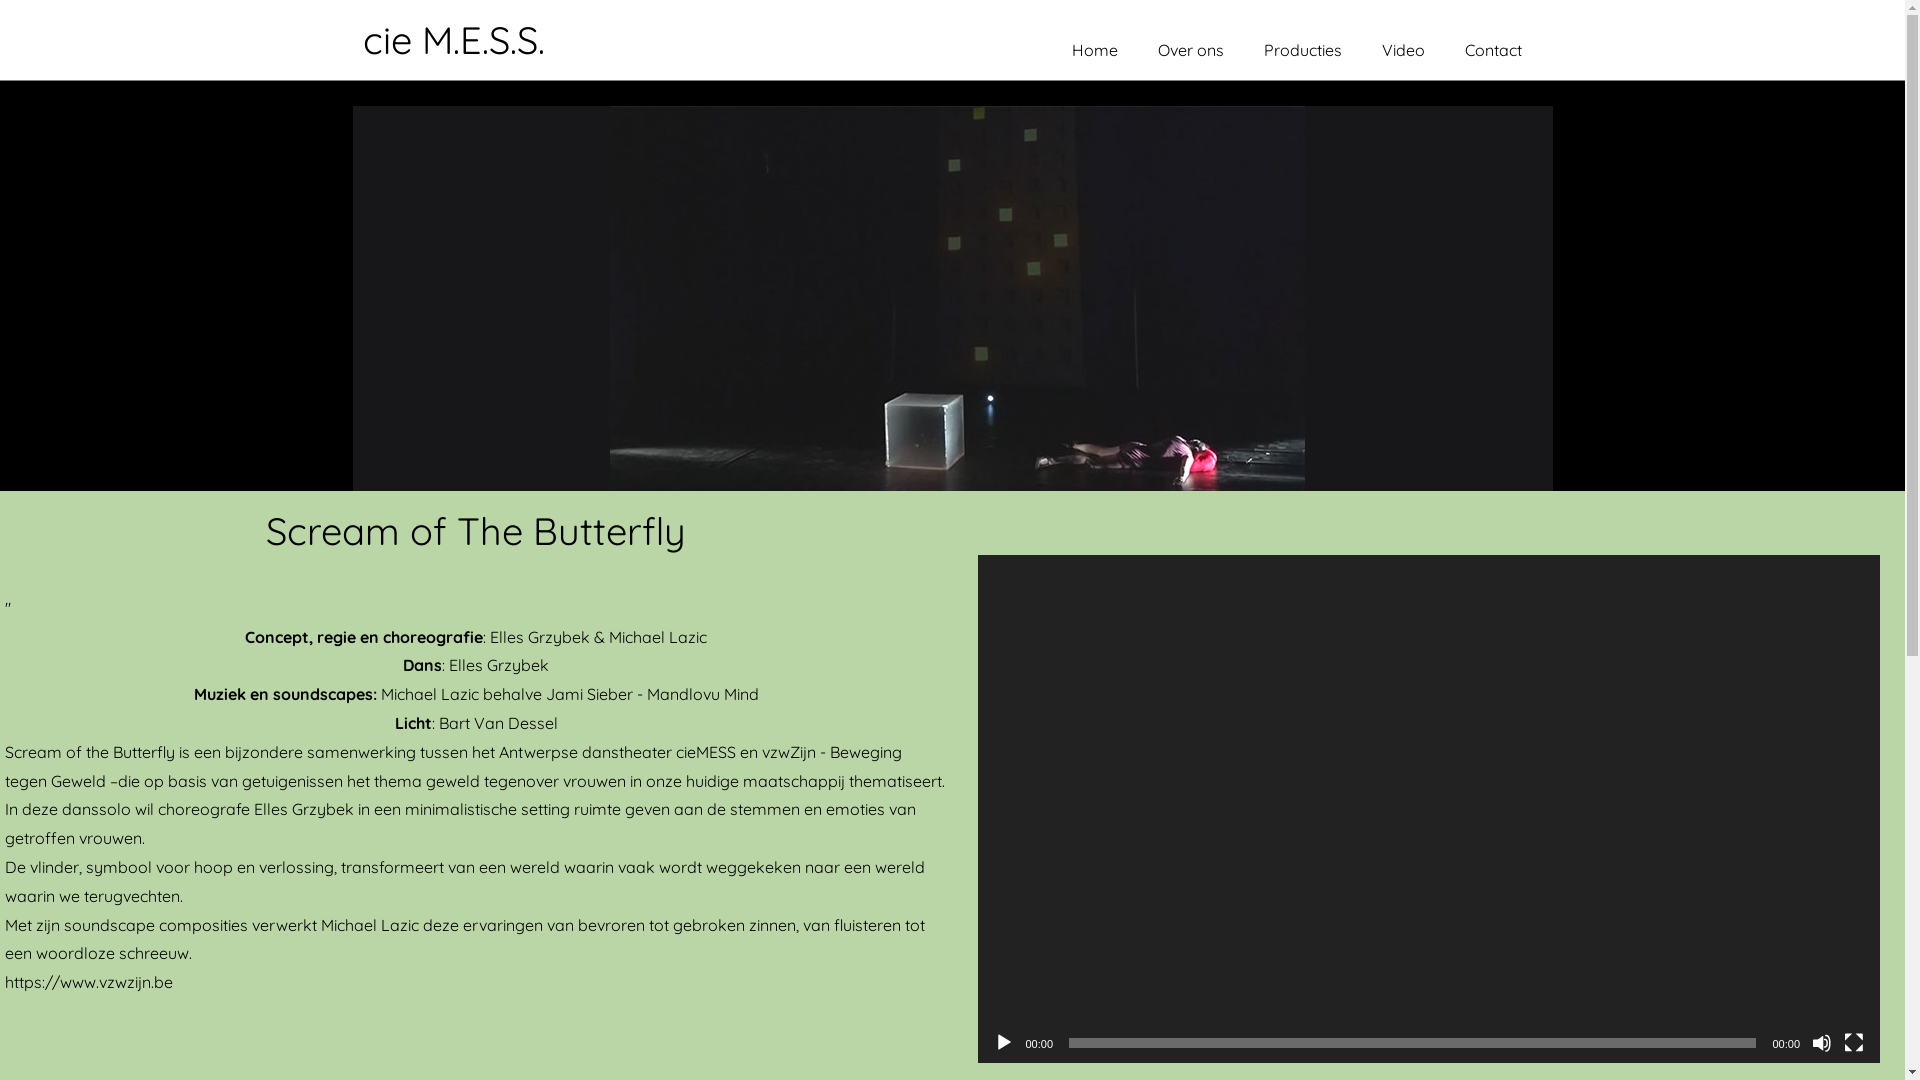 The image size is (1920, 1080). I want to click on Video, so click(1404, 50).